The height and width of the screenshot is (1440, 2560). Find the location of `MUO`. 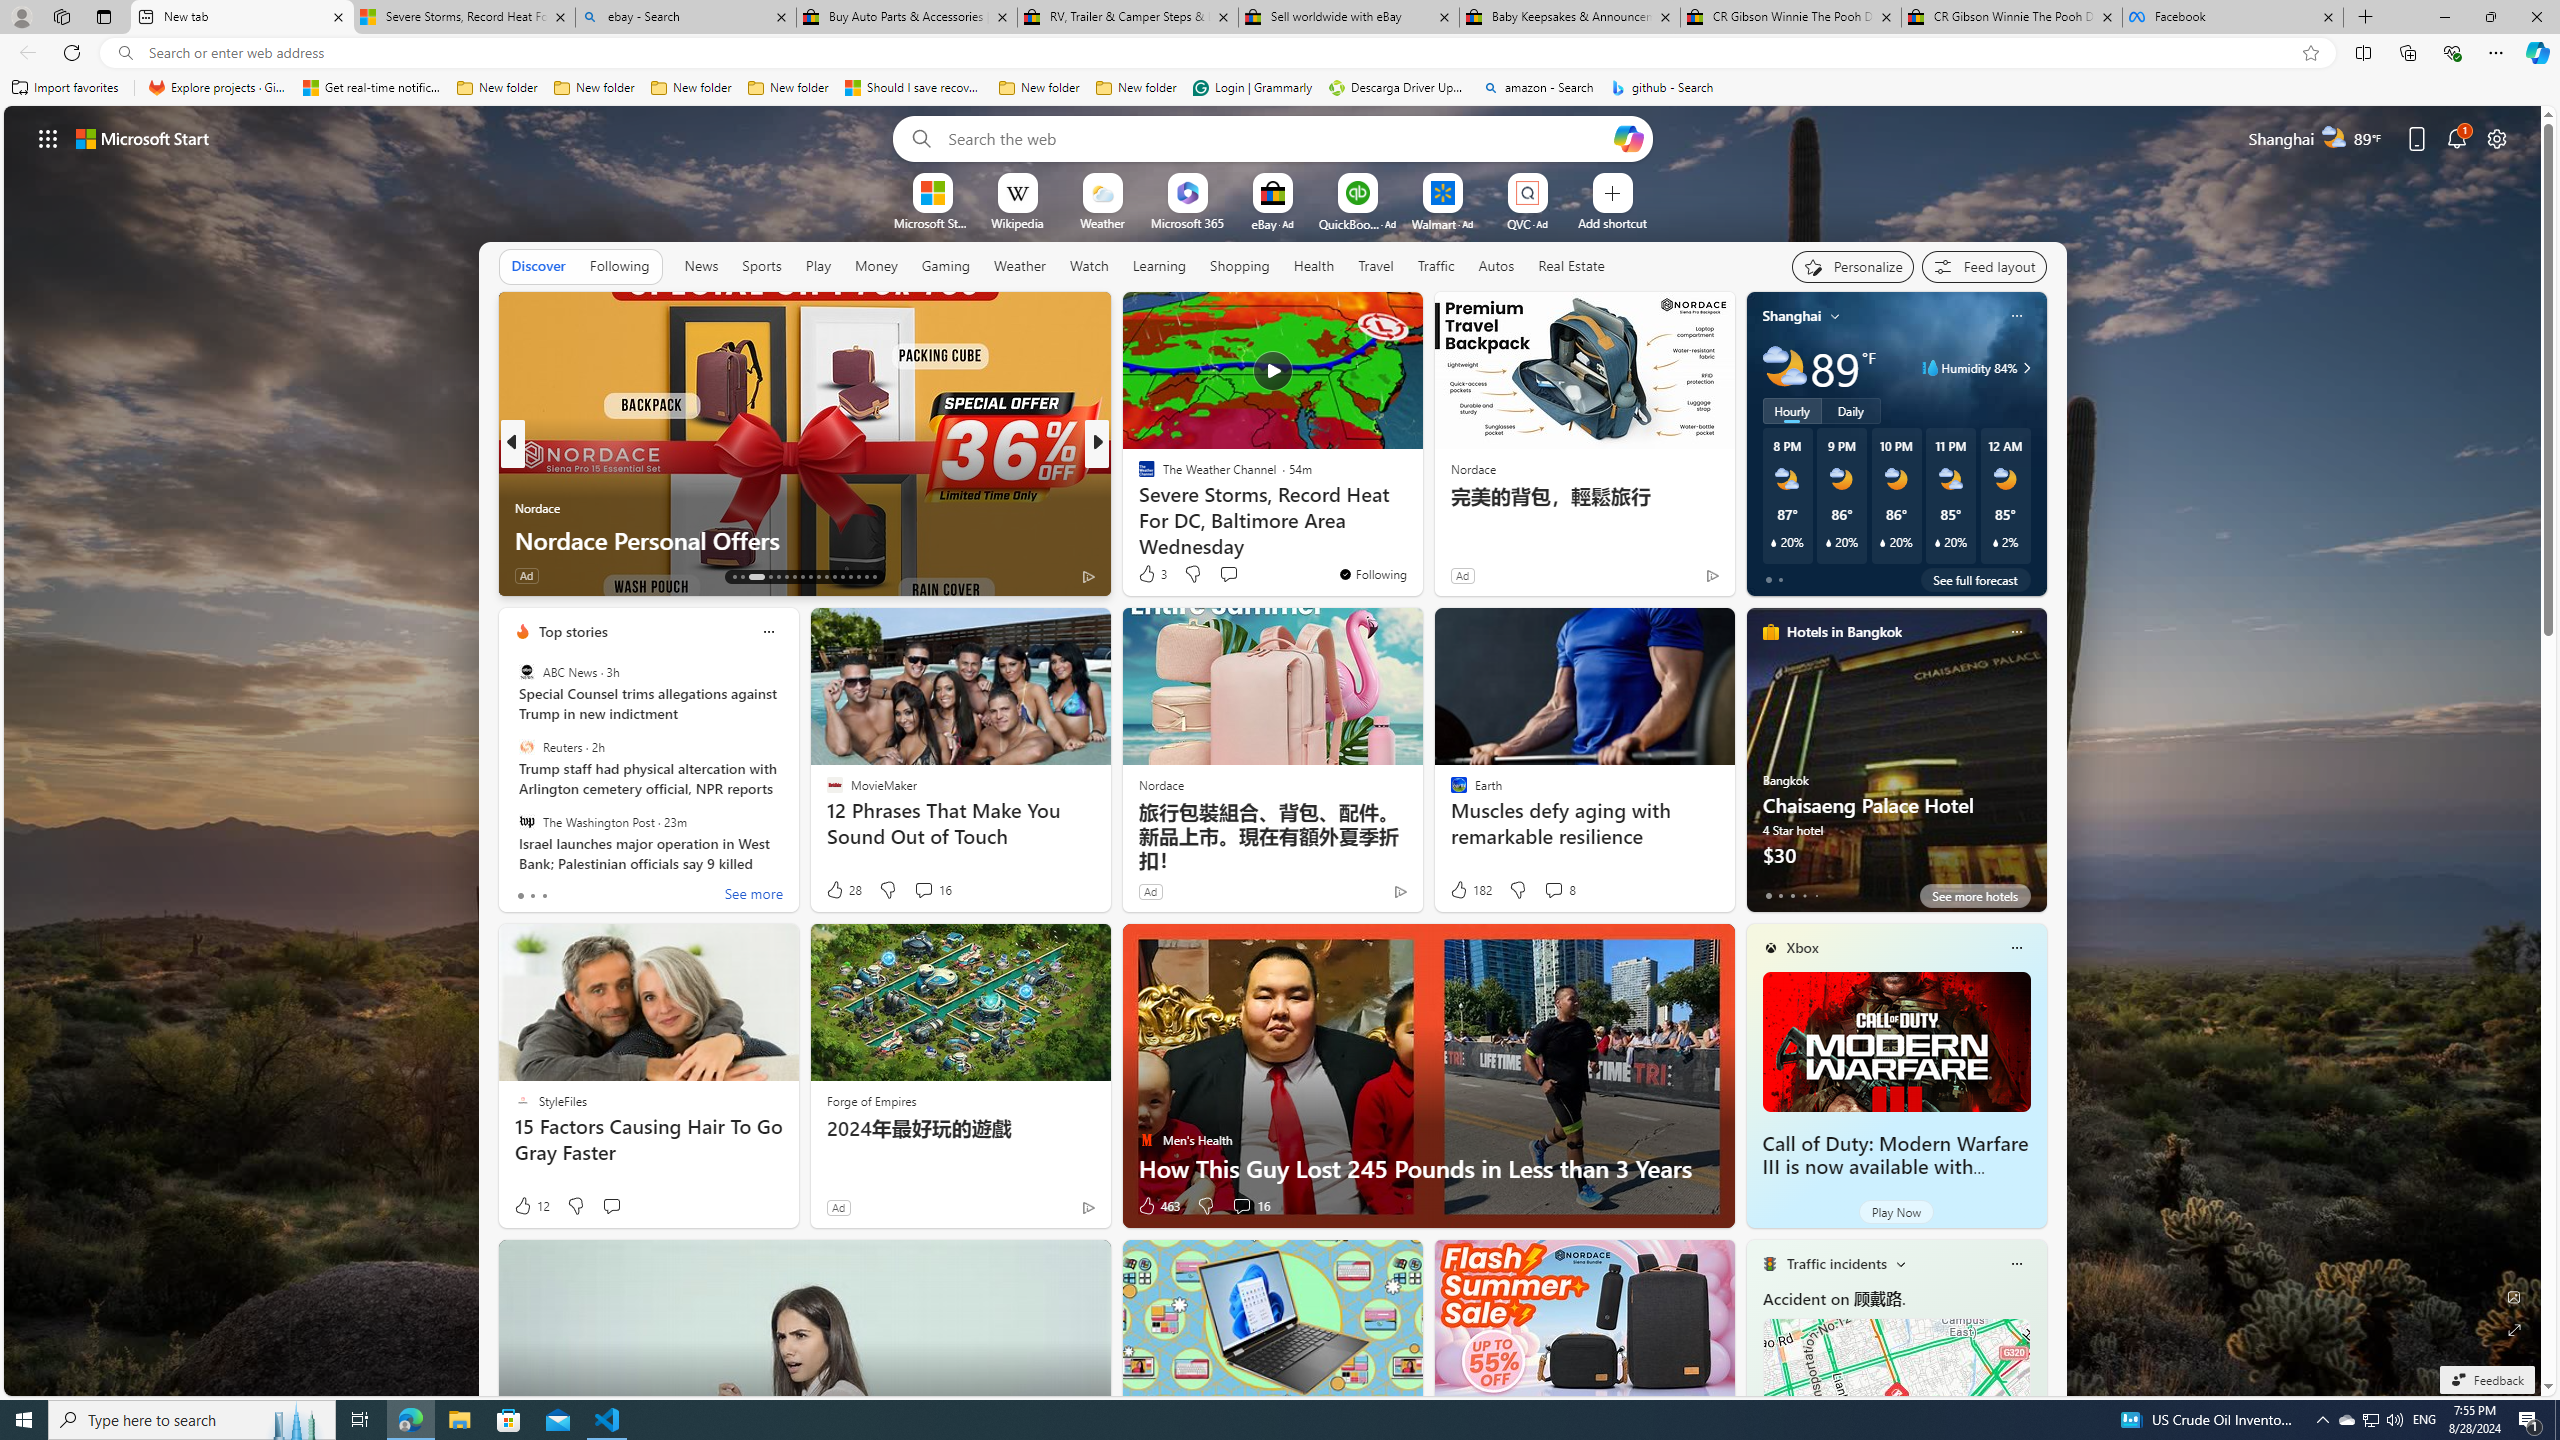

MUO is located at coordinates (1137, 507).